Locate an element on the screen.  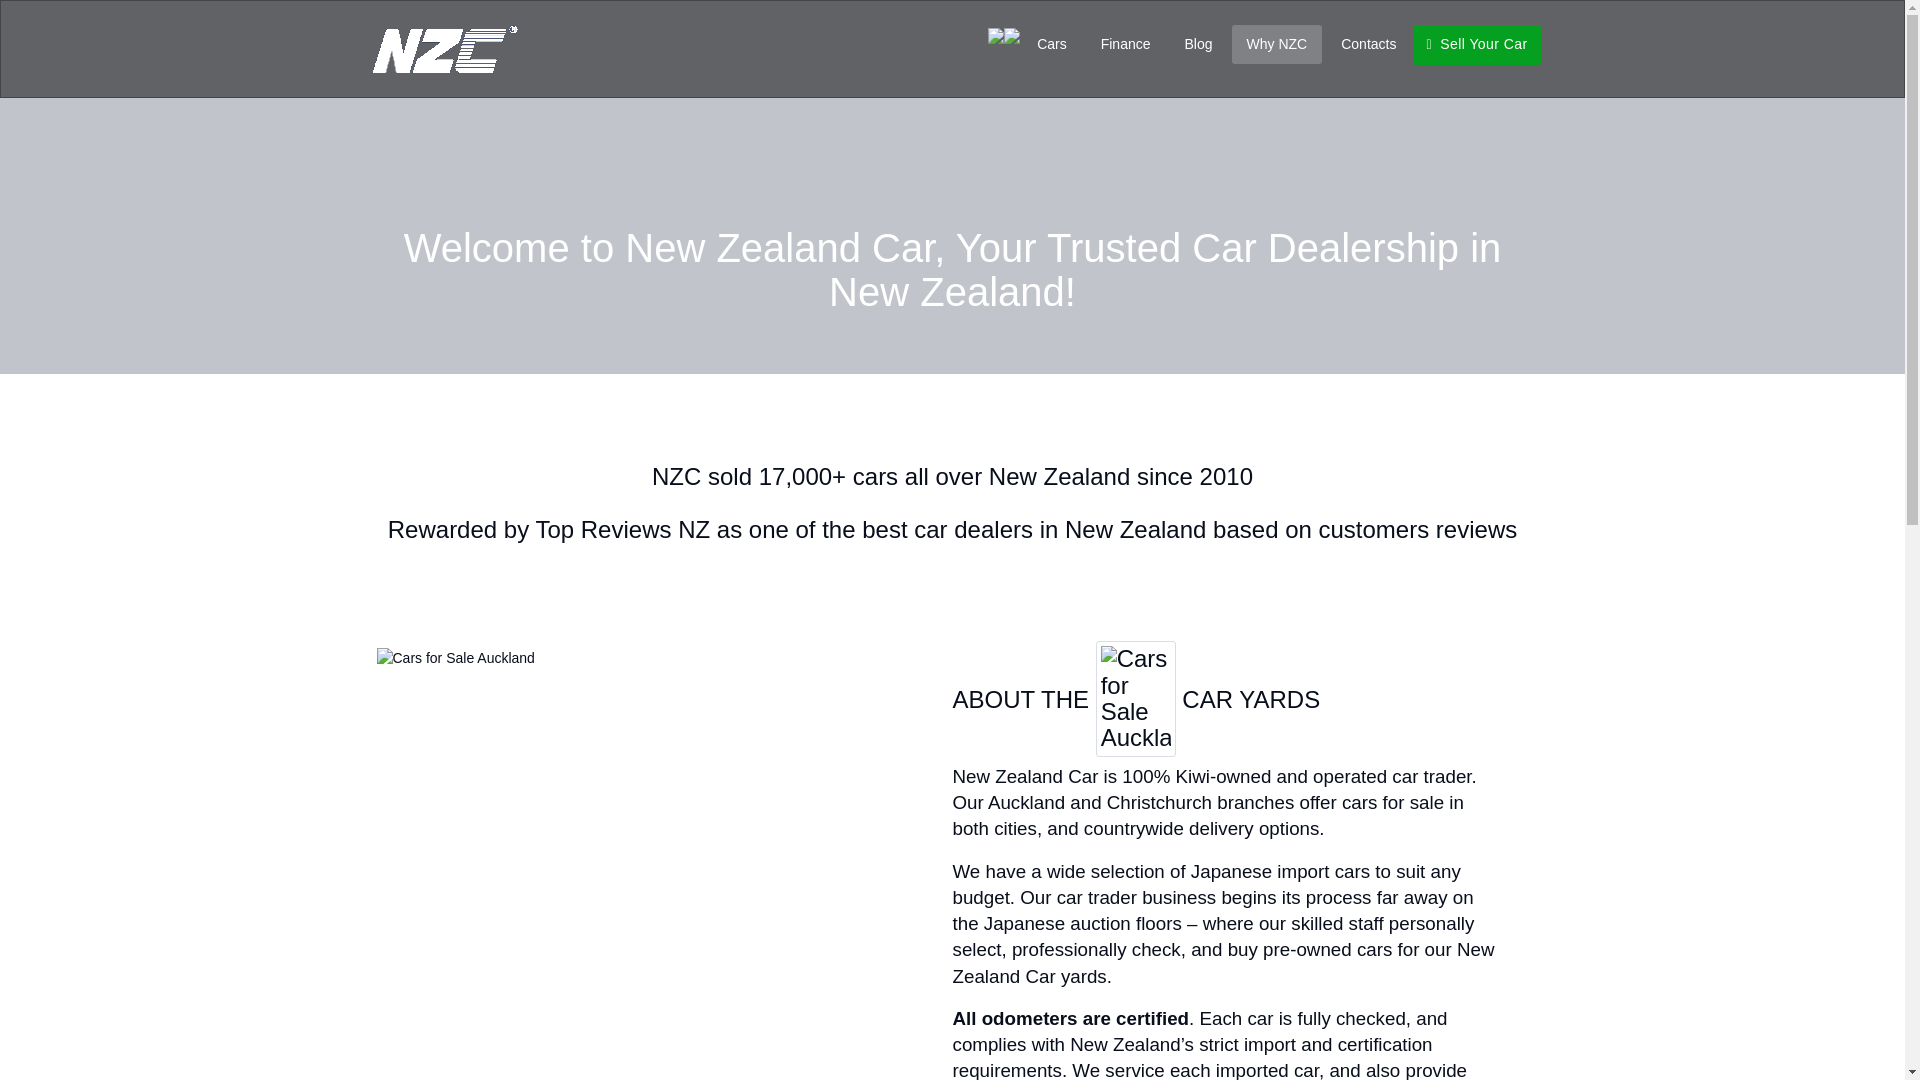
Why NZC is located at coordinates (1277, 44).